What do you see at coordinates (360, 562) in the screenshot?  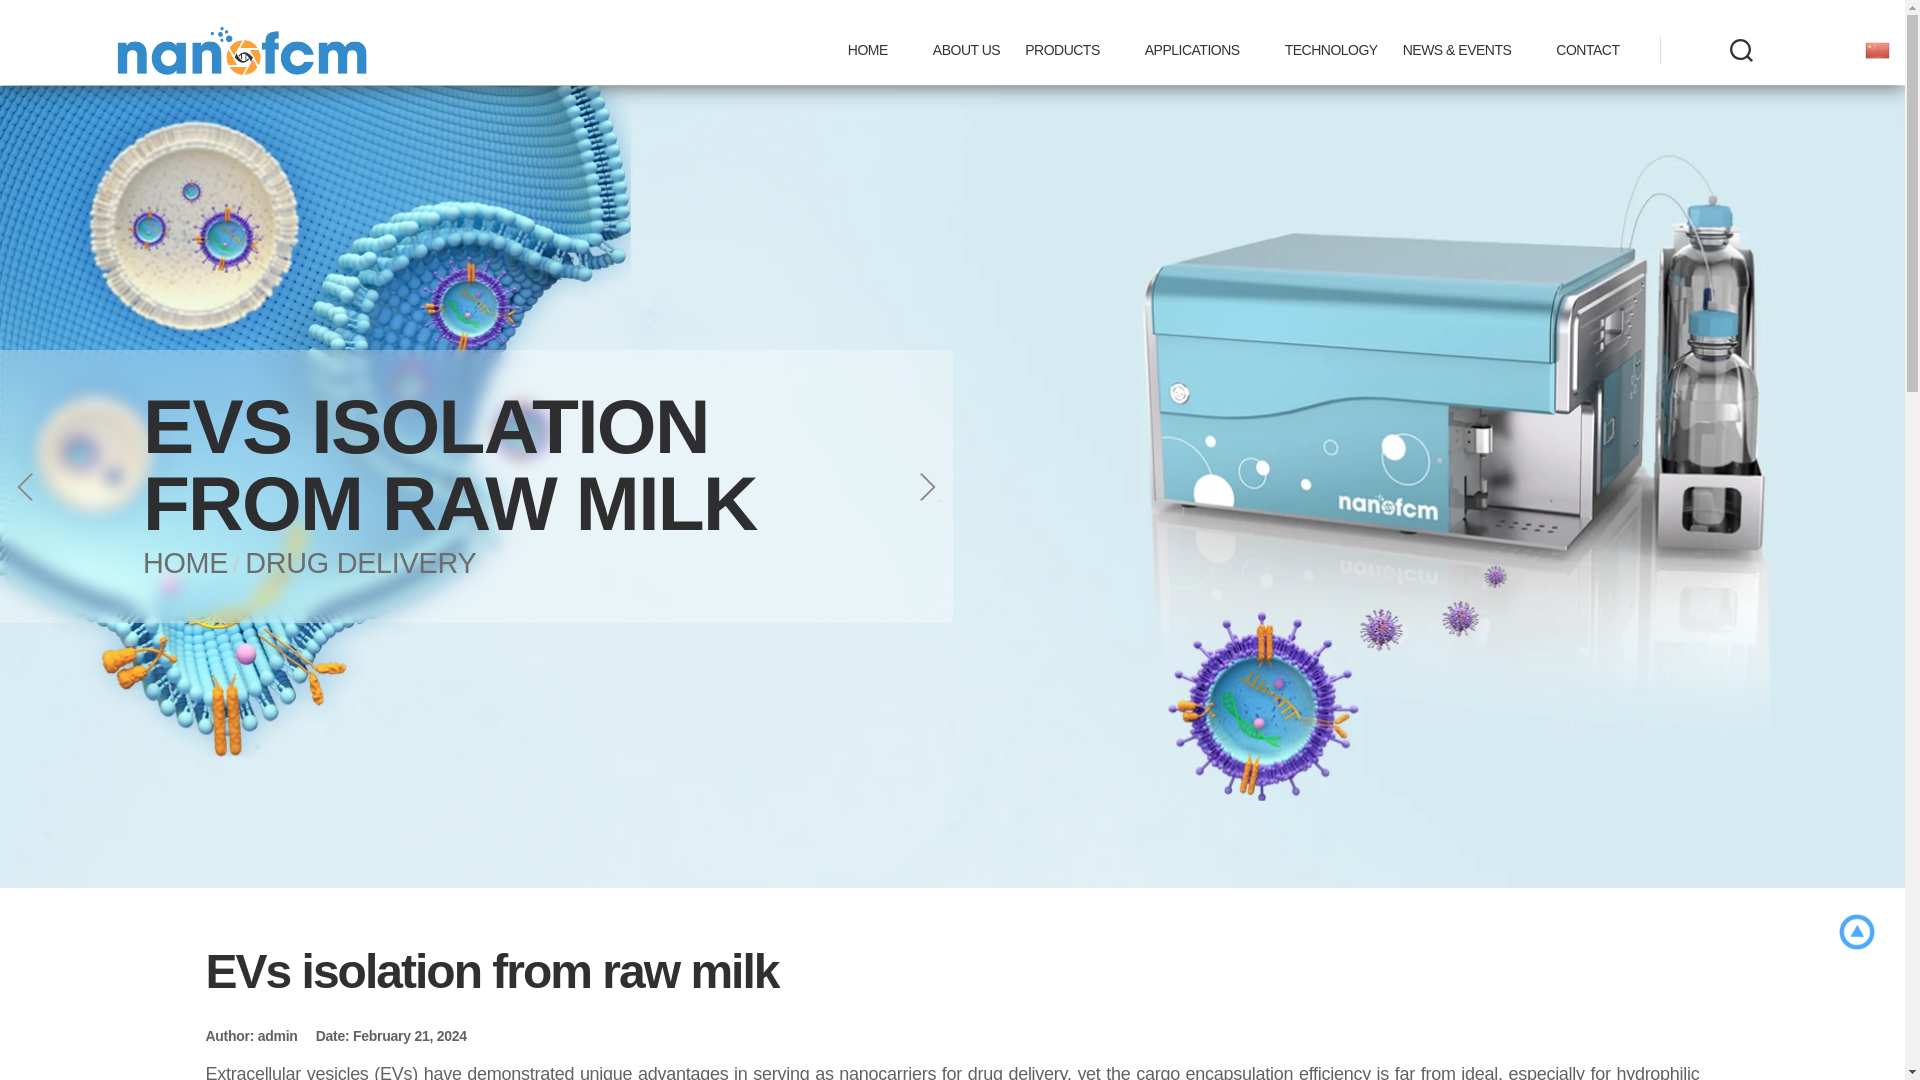 I see `Drug Delivery` at bounding box center [360, 562].